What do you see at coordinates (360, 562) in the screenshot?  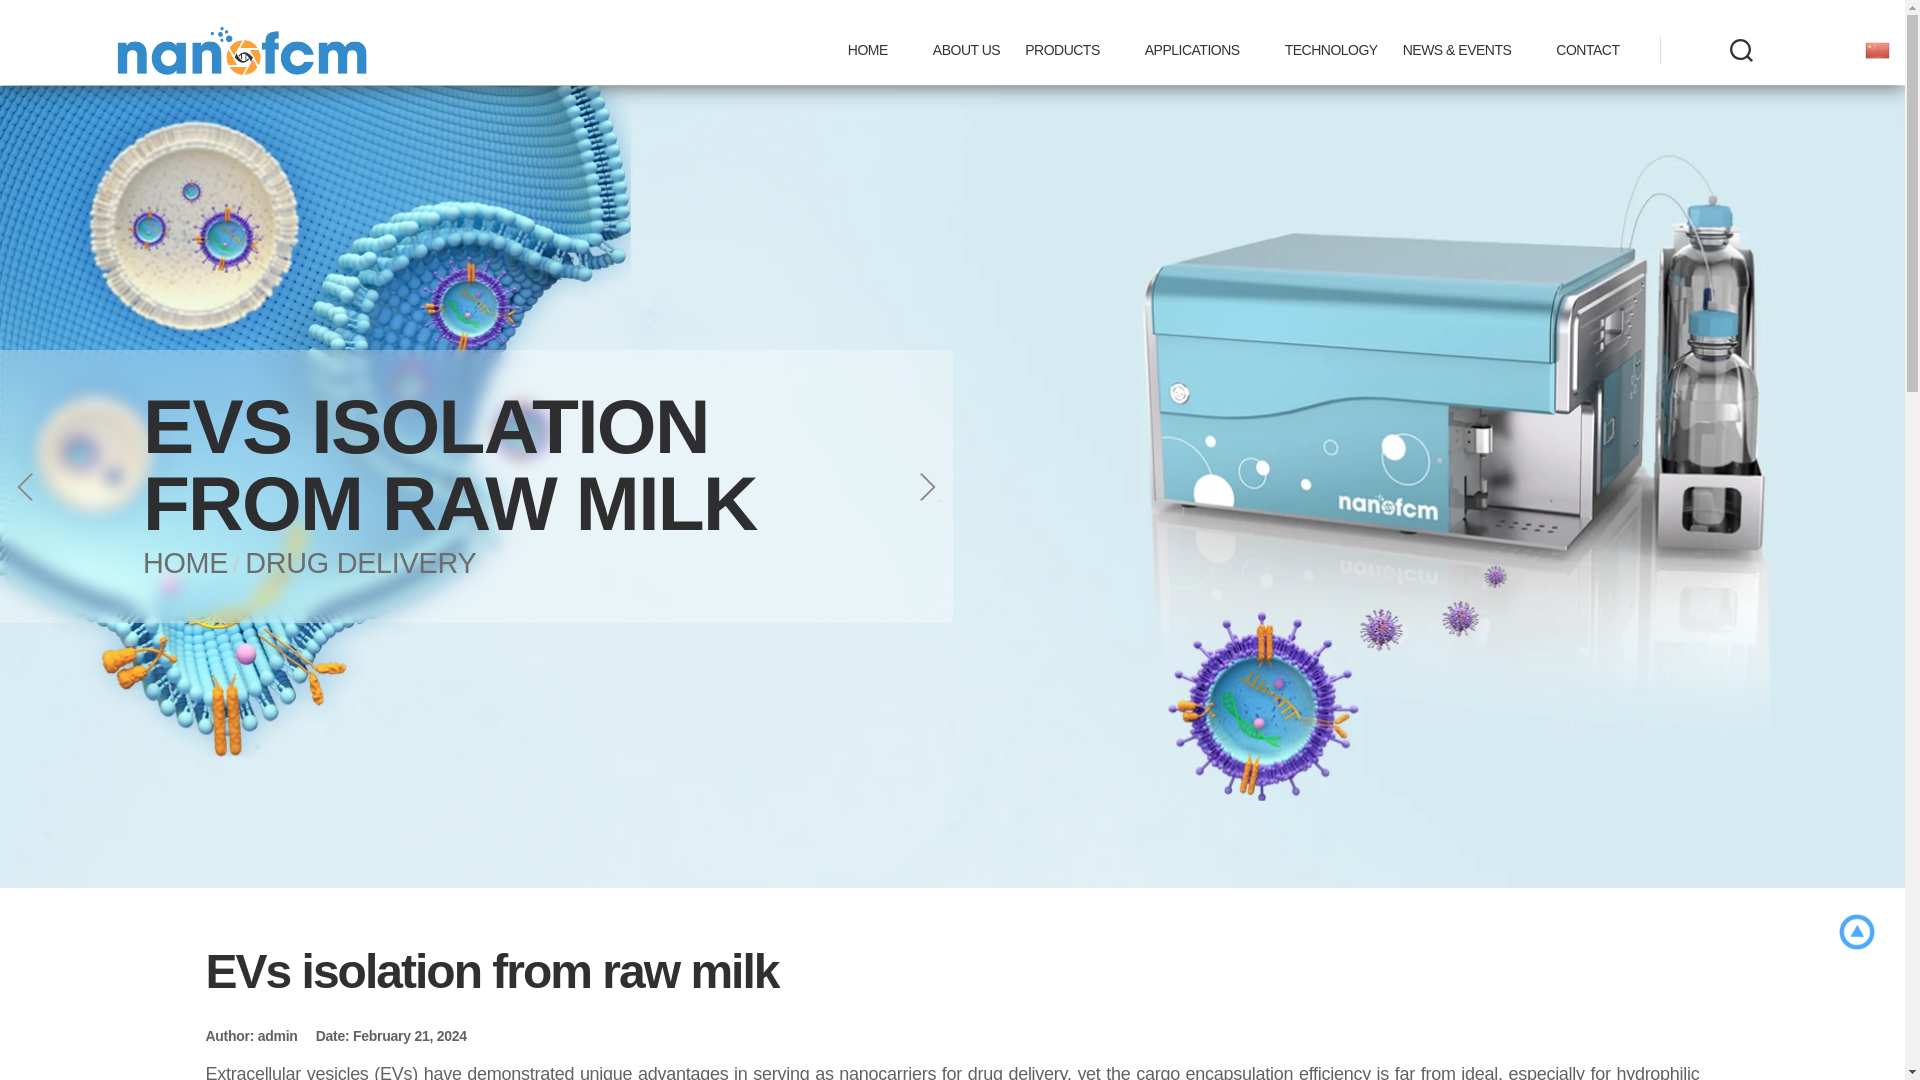 I see `Drug Delivery` at bounding box center [360, 562].